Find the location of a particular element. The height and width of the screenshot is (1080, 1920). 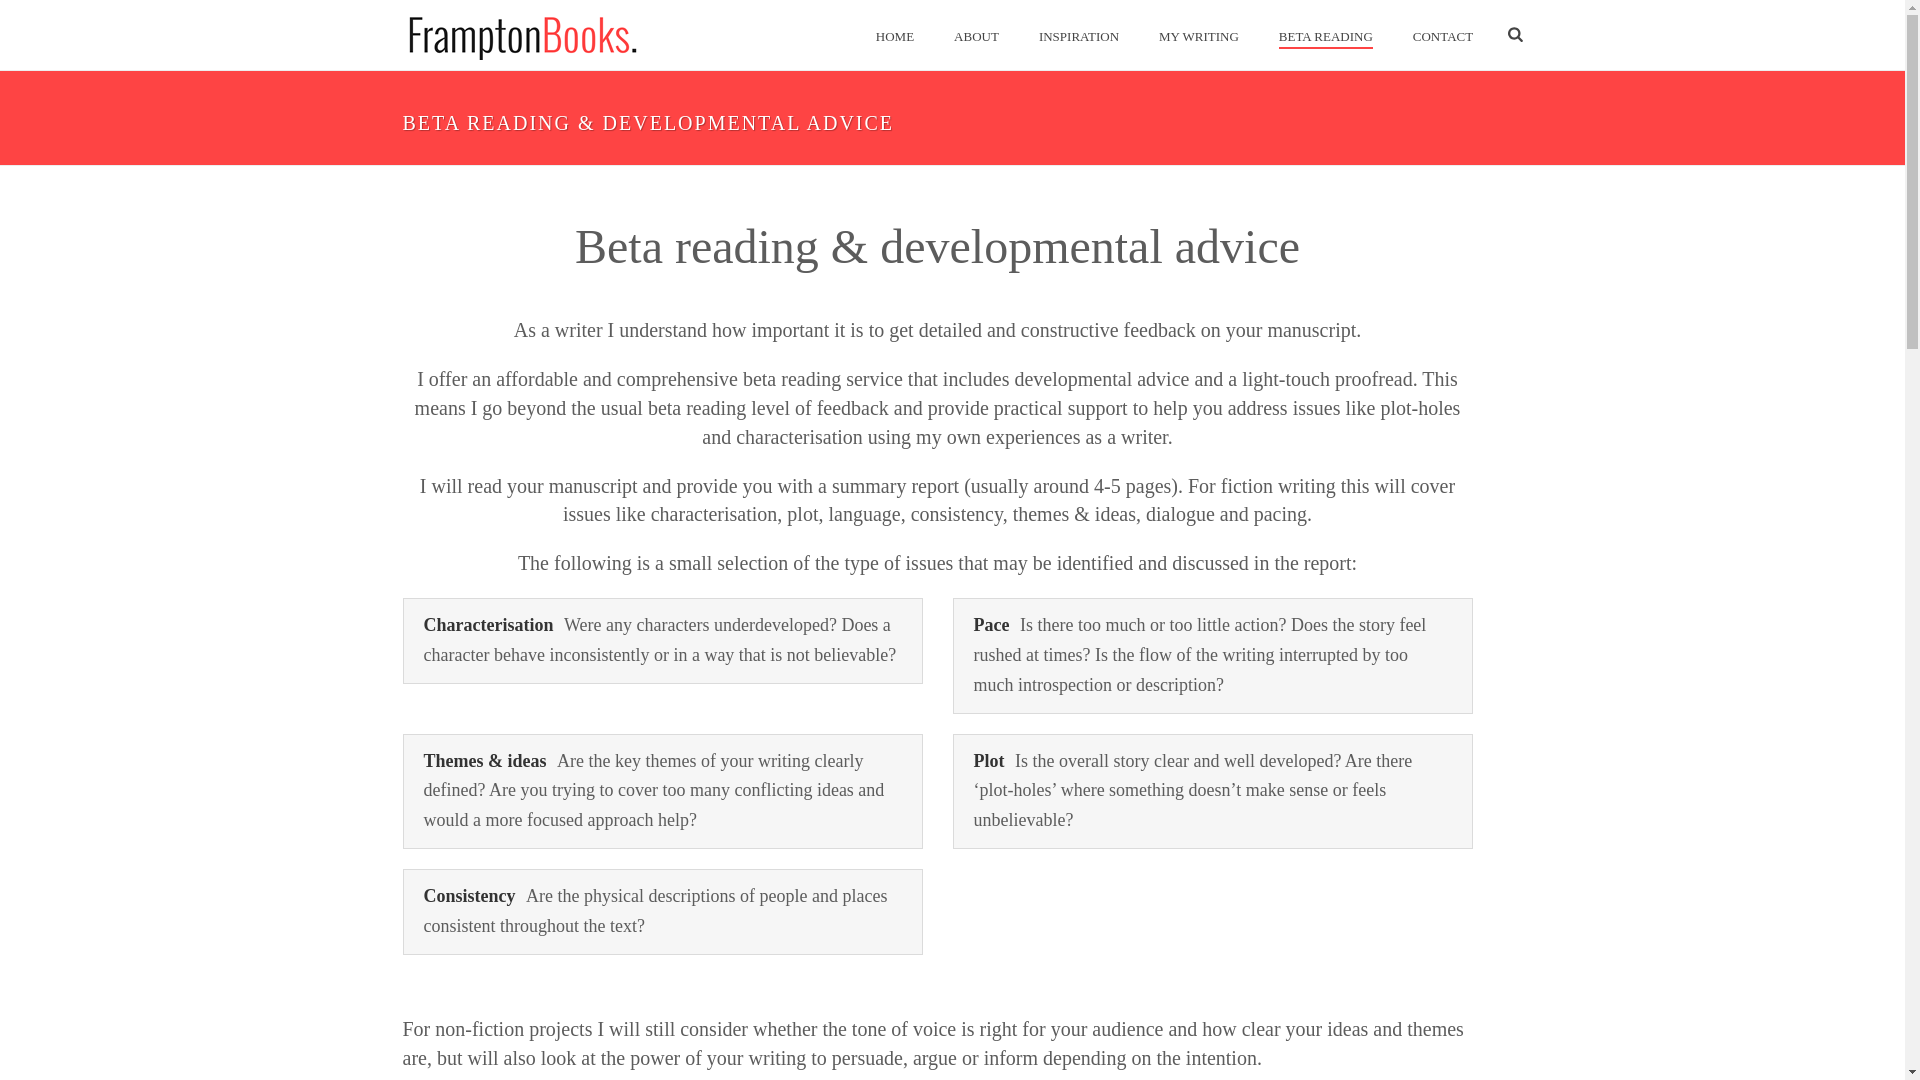

ABOUT is located at coordinates (976, 36).